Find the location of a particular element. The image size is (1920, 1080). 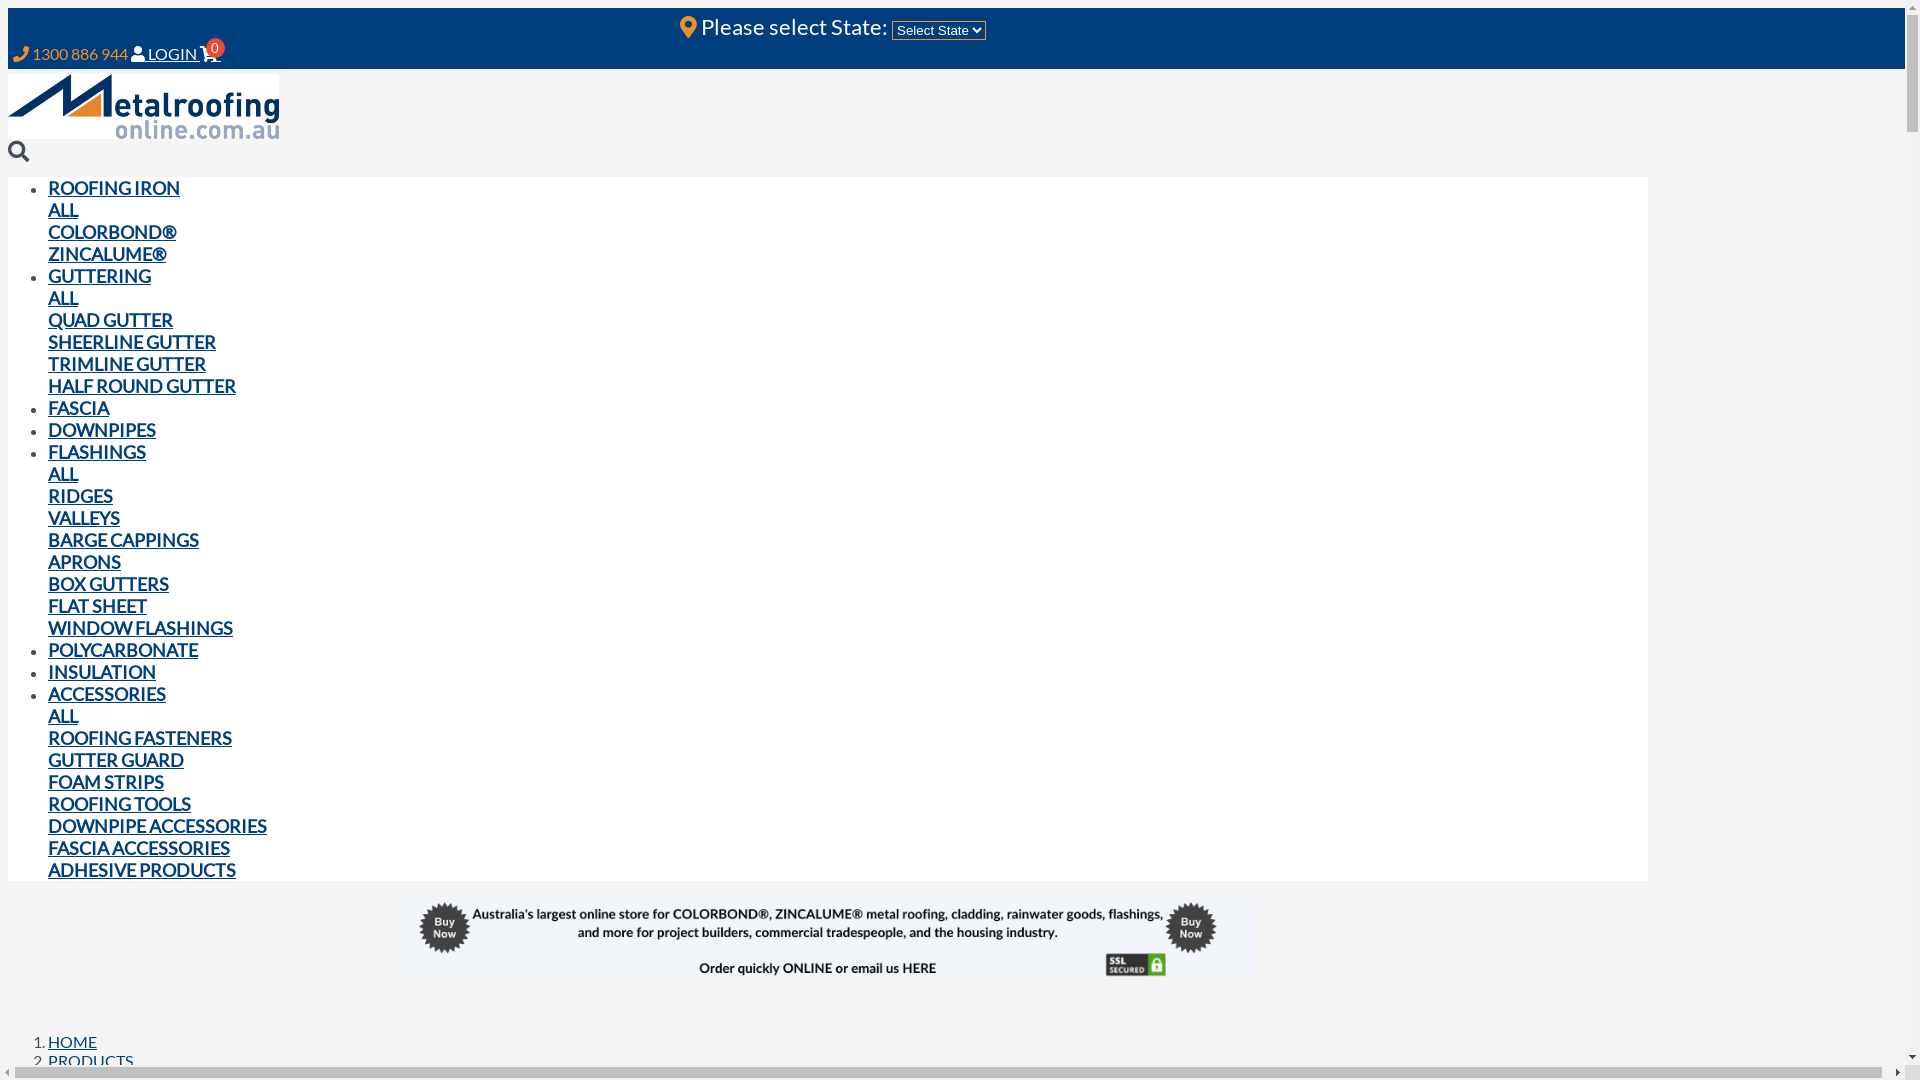

ROOFING TOOLS is located at coordinates (120, 804).